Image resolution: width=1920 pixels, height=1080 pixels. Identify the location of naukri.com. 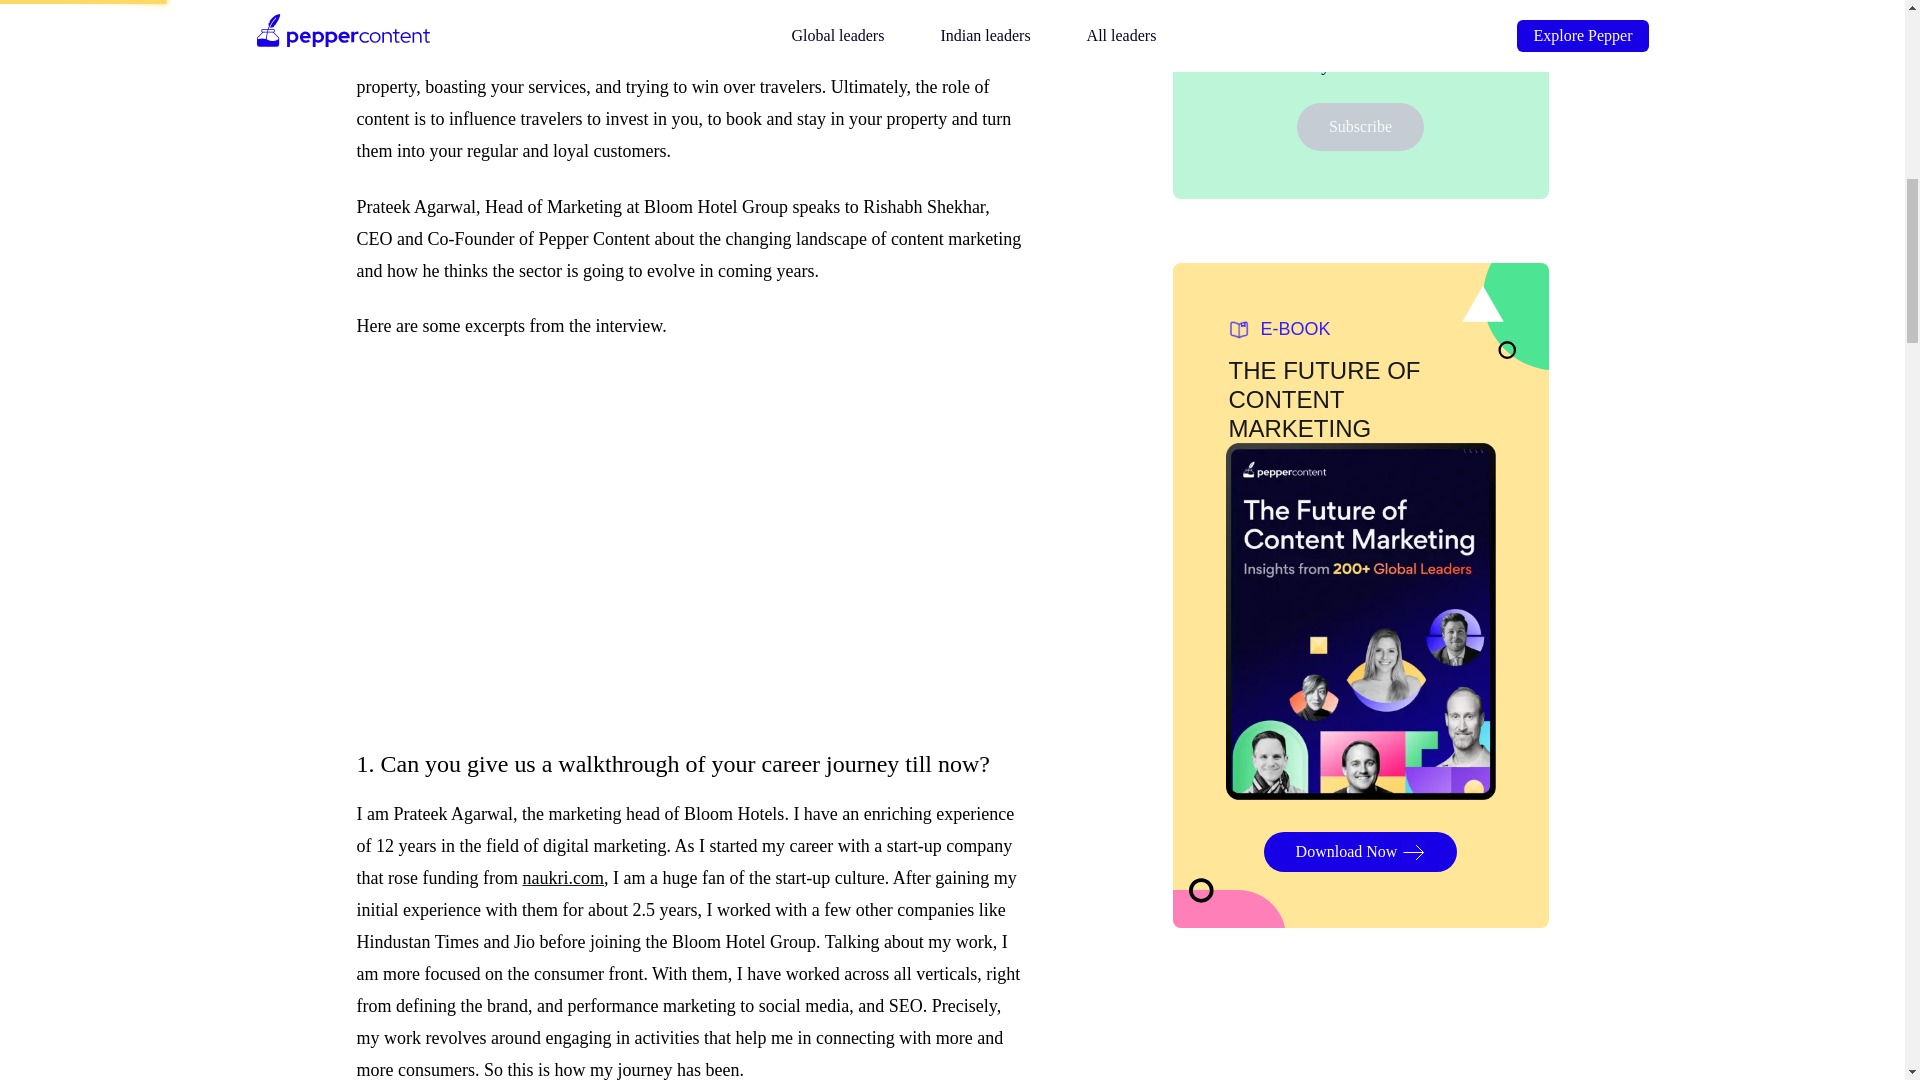
(562, 878).